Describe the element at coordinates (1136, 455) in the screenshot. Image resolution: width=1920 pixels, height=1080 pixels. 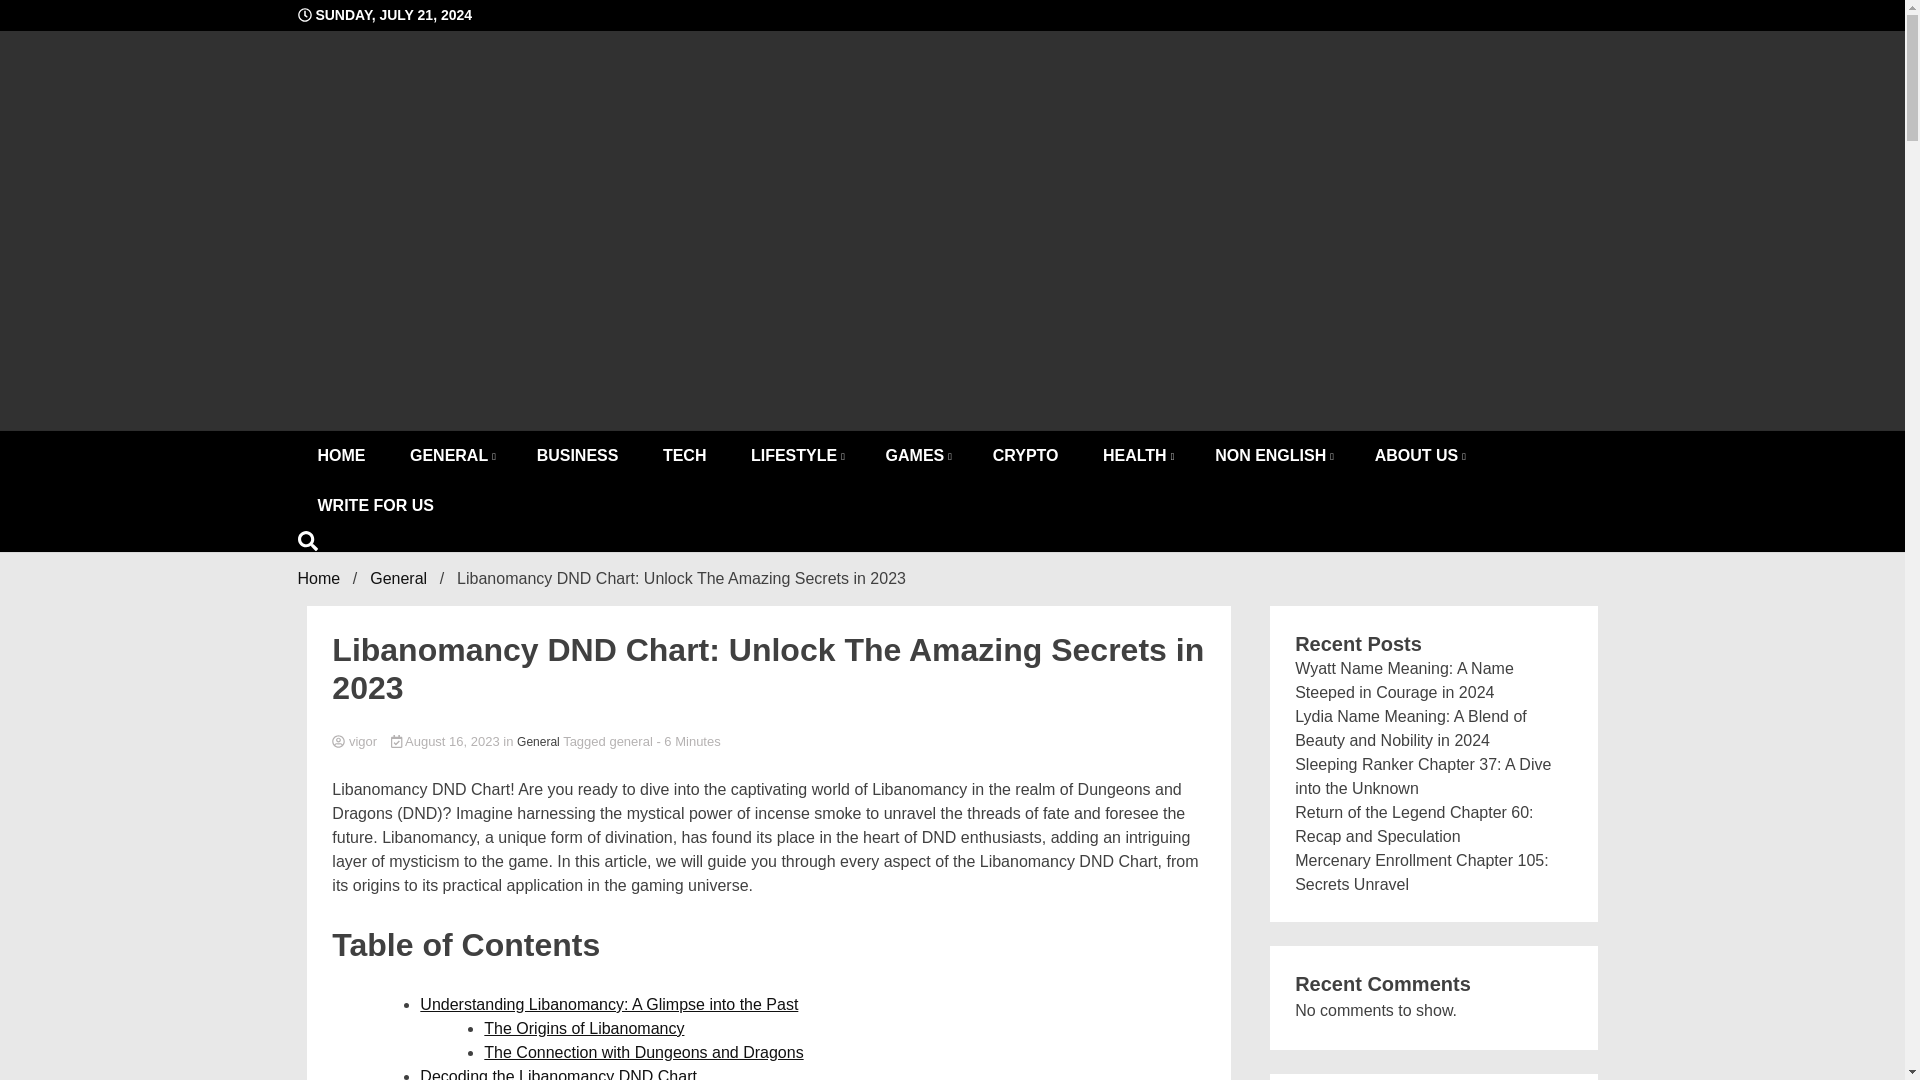
I see `HEALTH` at that location.